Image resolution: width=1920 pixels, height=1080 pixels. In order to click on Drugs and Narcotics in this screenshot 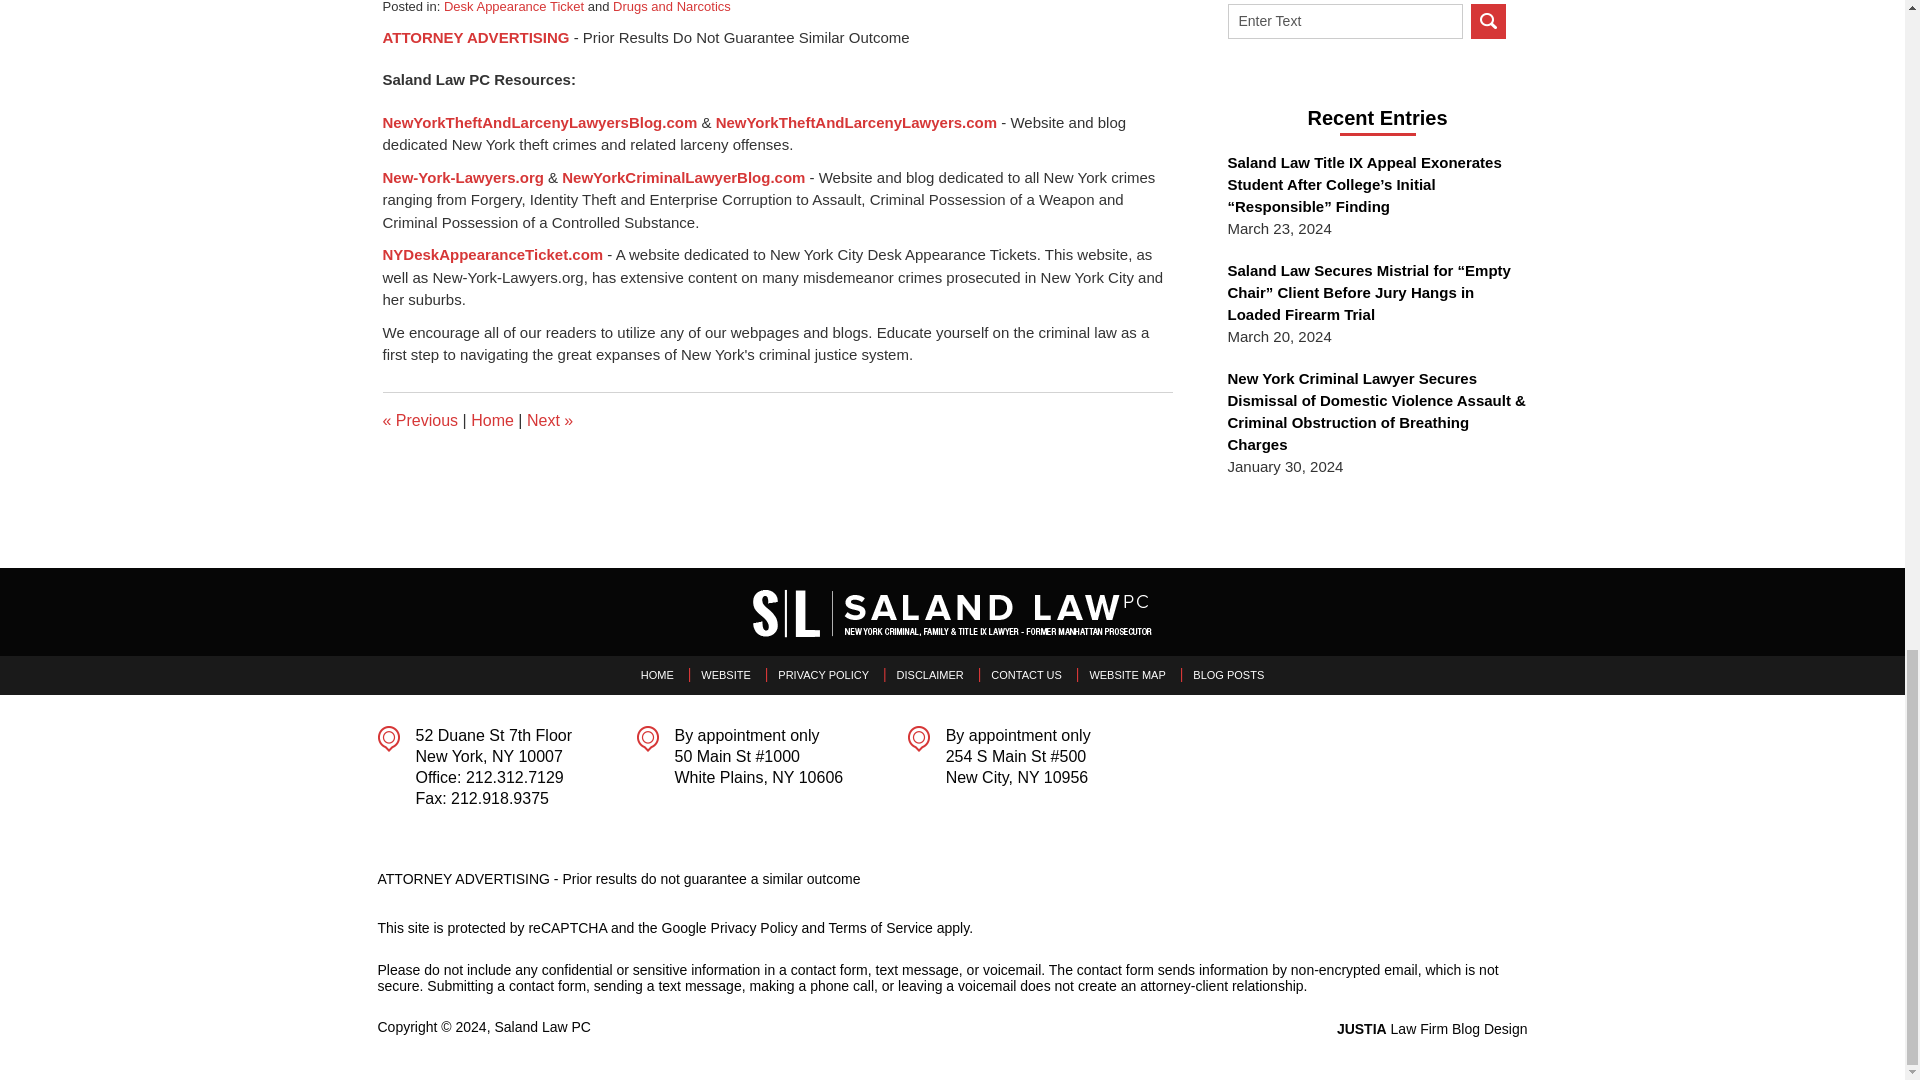, I will do `click(672, 7)`.